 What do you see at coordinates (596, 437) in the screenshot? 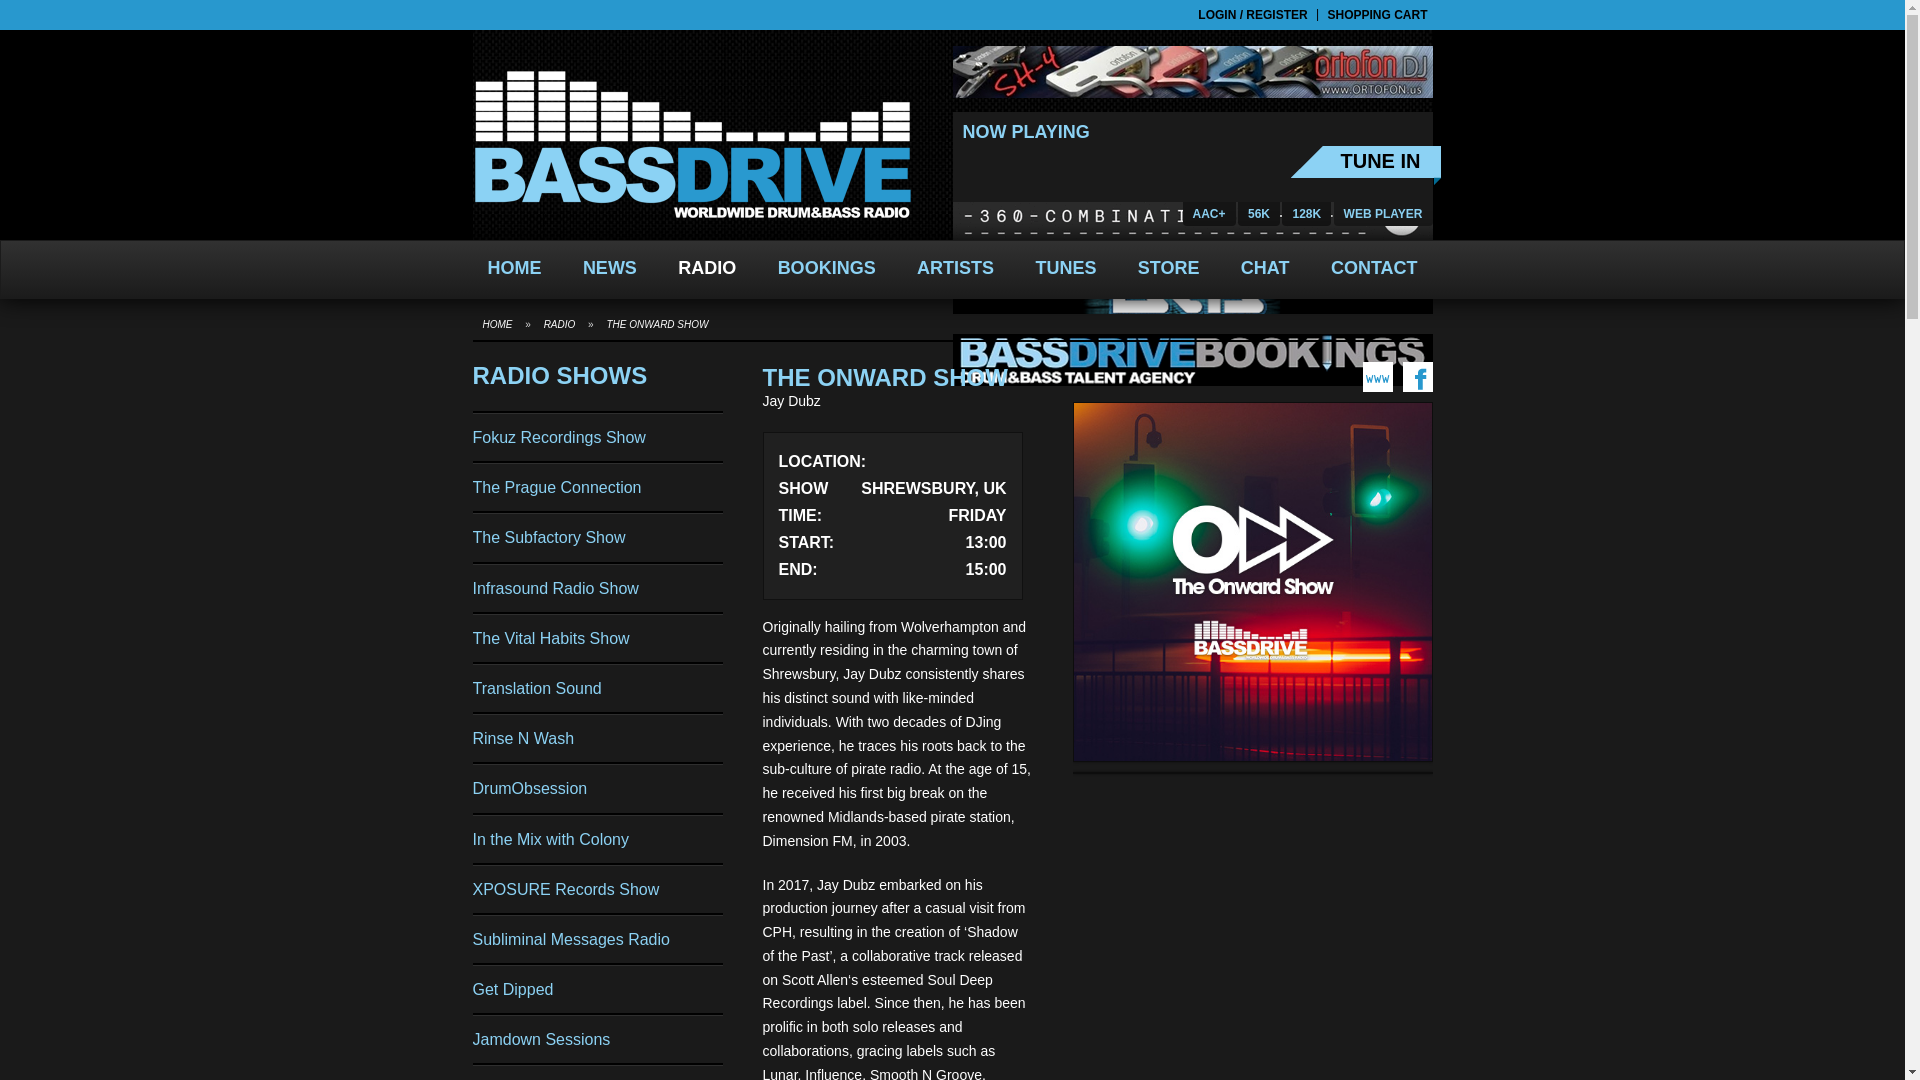
I see `Fokuz Recordings Show` at bounding box center [596, 437].